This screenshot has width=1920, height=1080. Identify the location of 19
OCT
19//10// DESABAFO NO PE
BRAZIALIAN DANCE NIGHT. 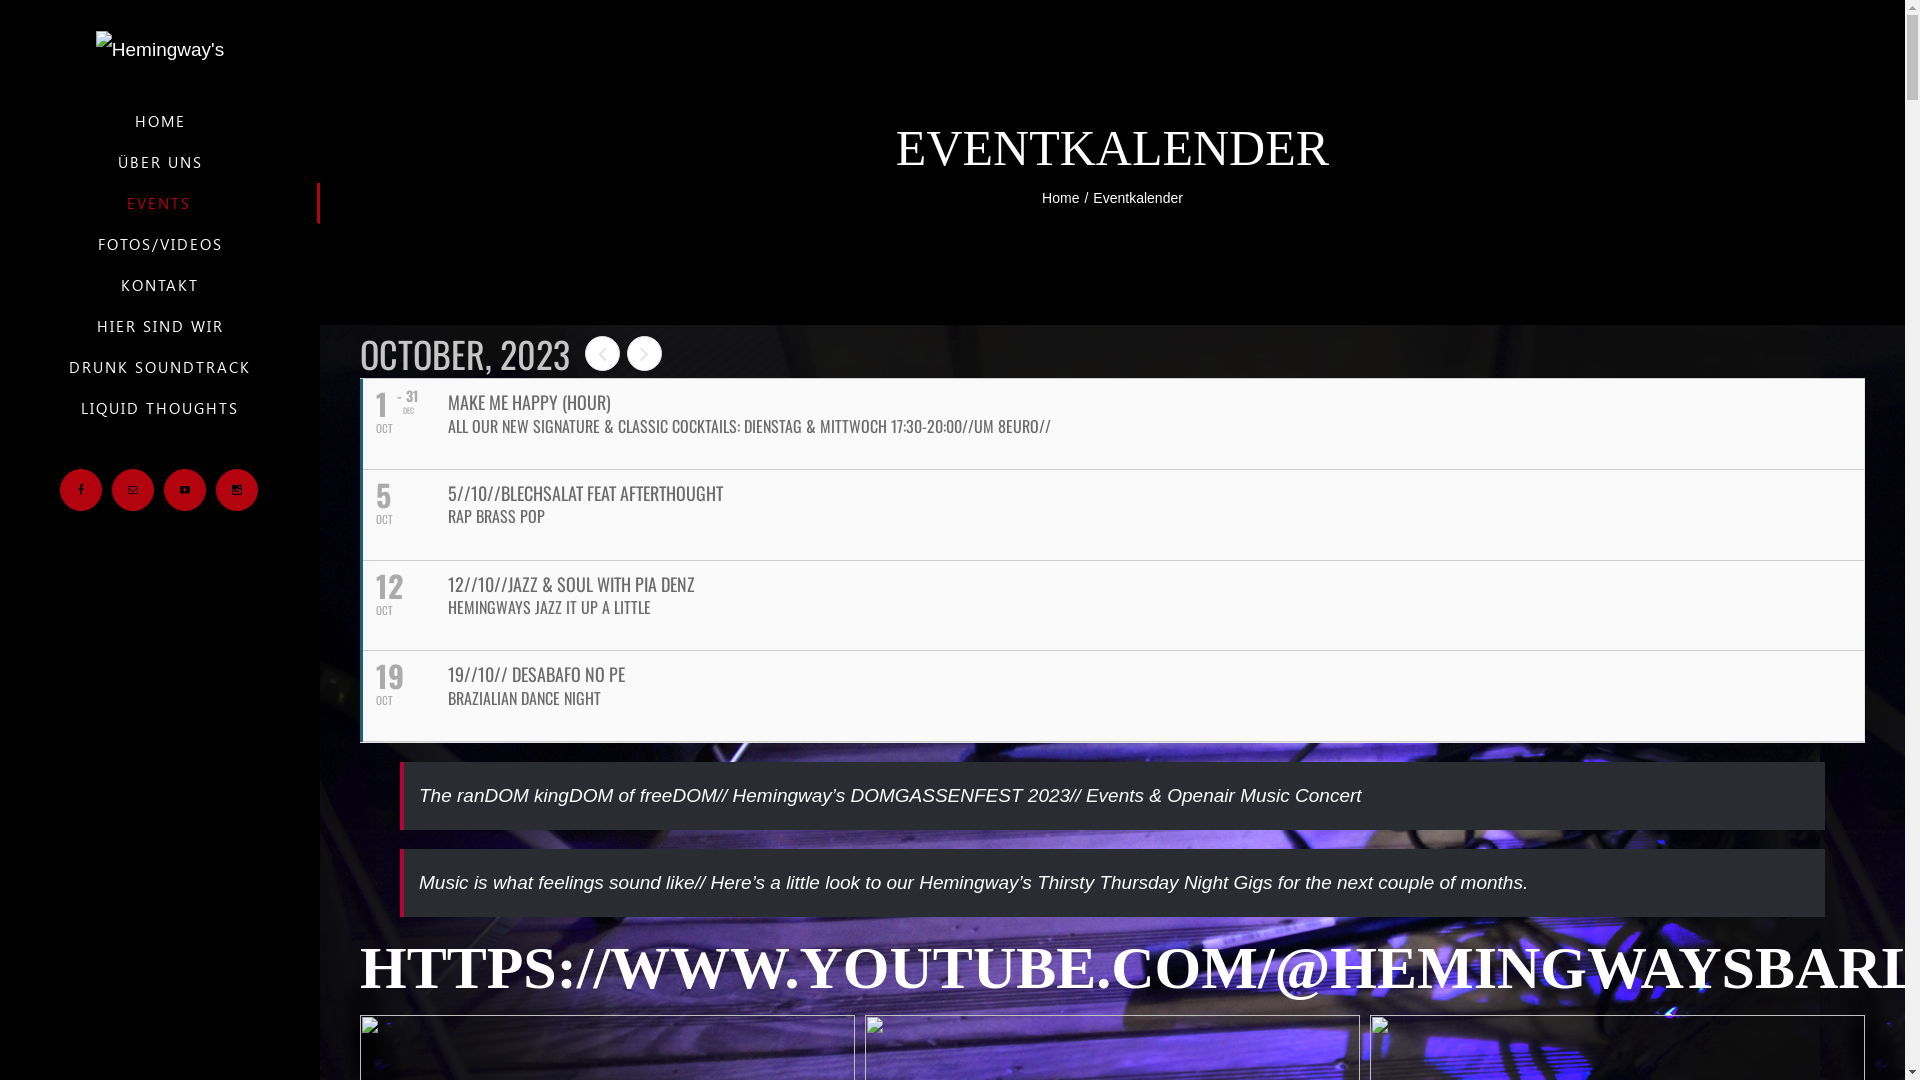
(1112, 696).